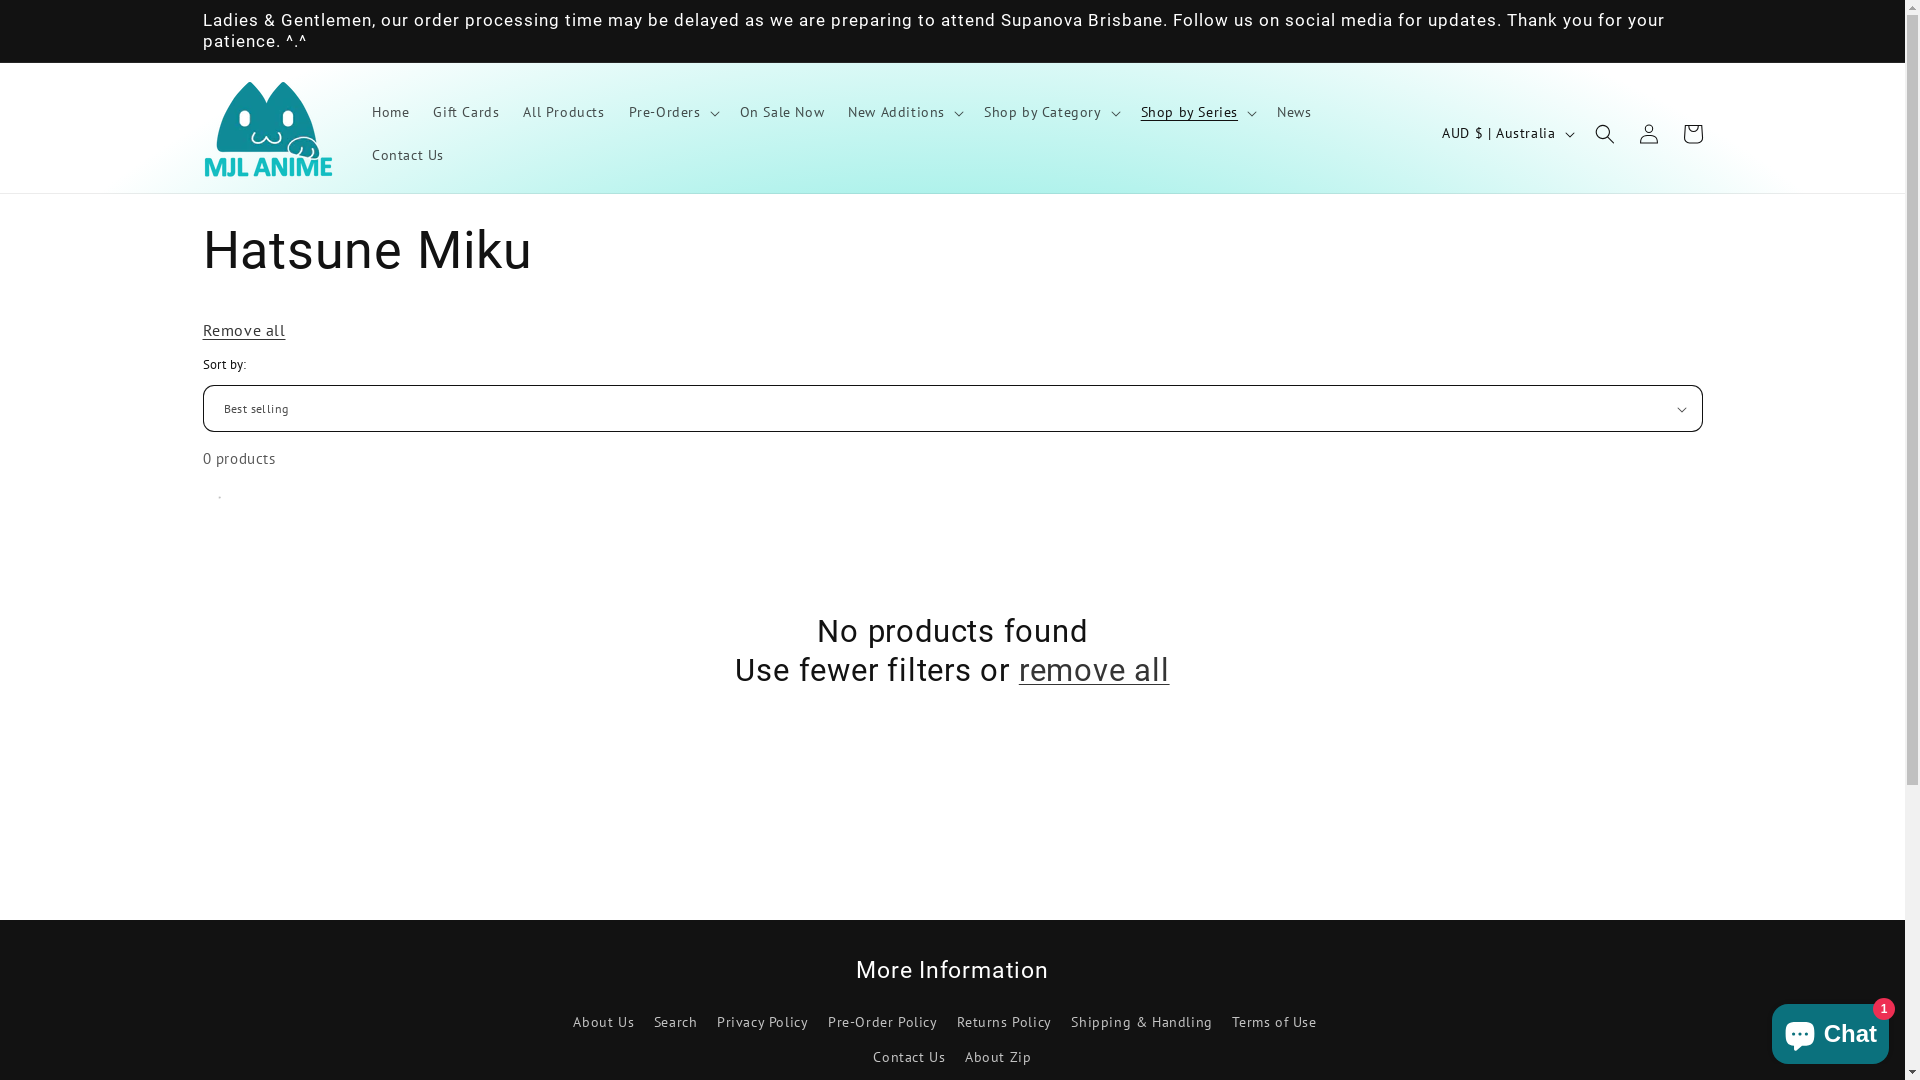  I want to click on About Zip, so click(998, 1058).